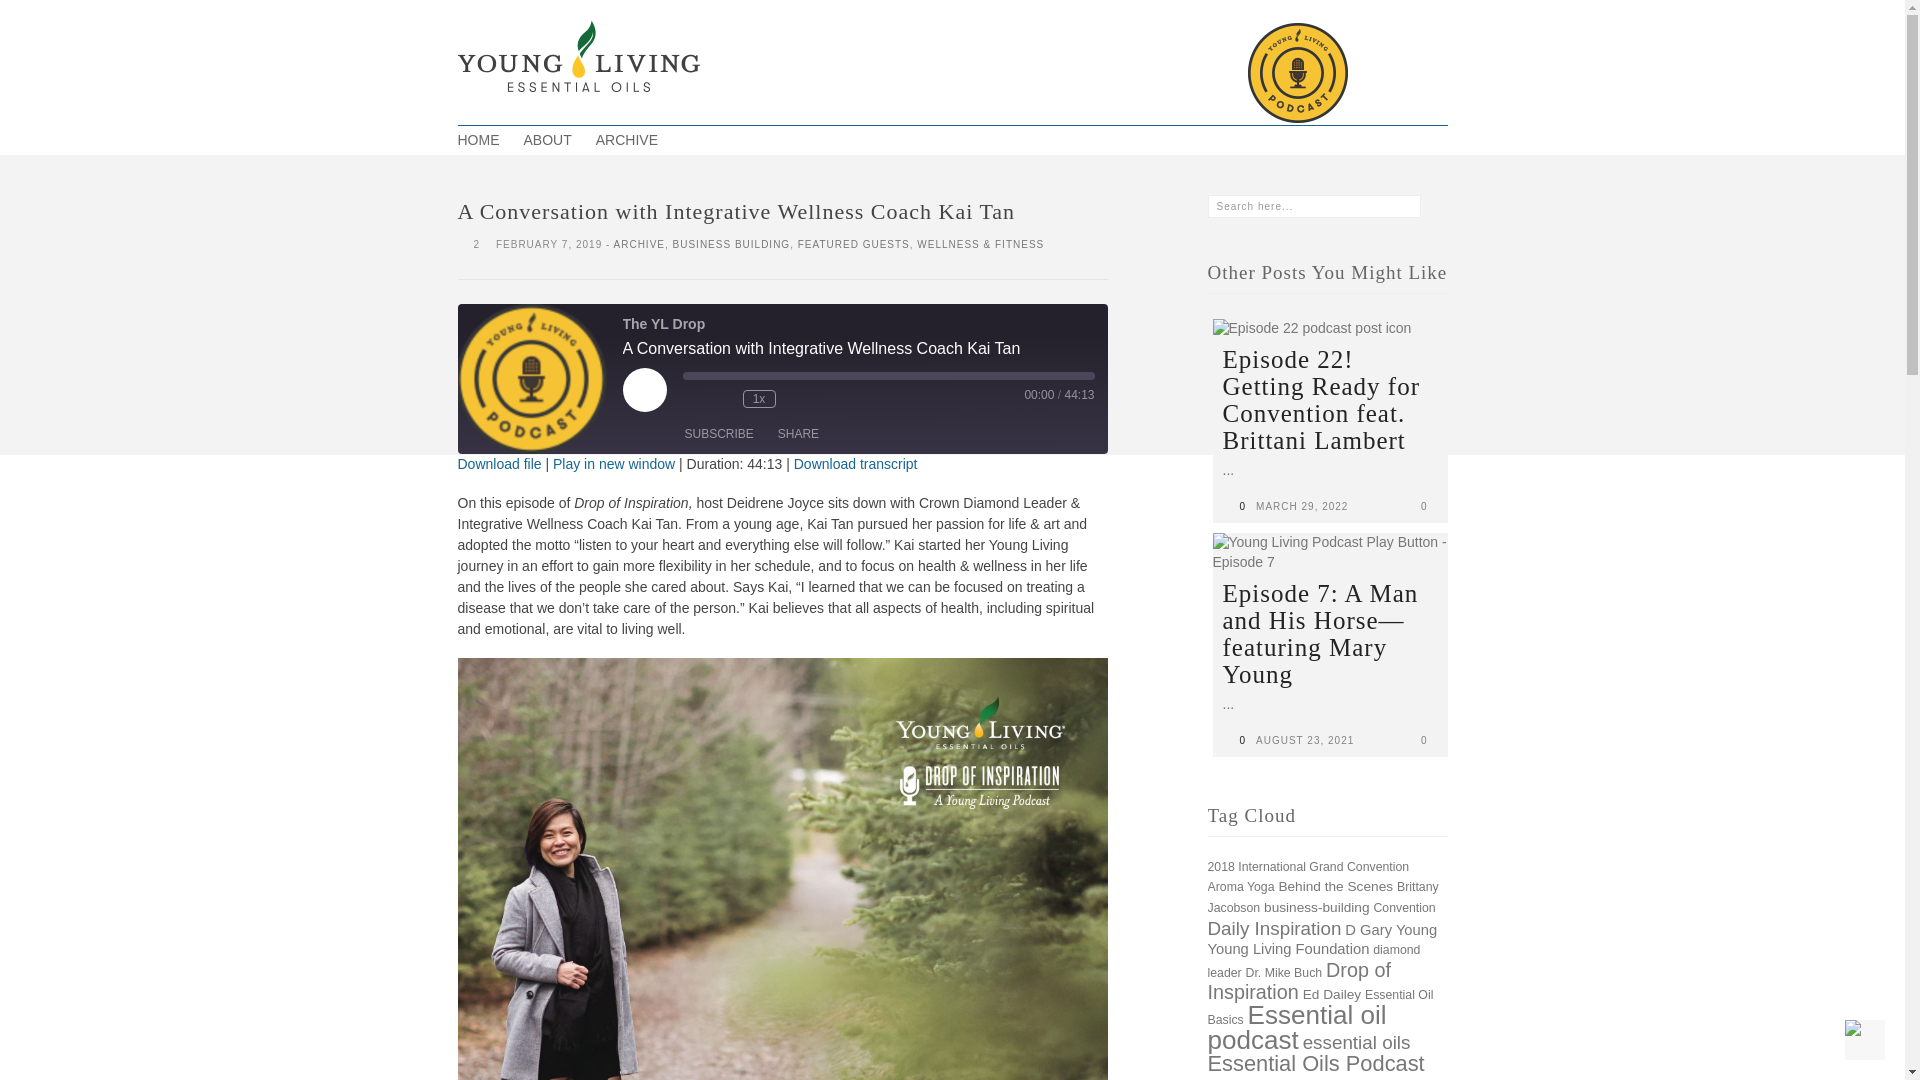 This screenshot has height=1080, width=1920. Describe the element at coordinates (500, 463) in the screenshot. I see `Download file` at that location.